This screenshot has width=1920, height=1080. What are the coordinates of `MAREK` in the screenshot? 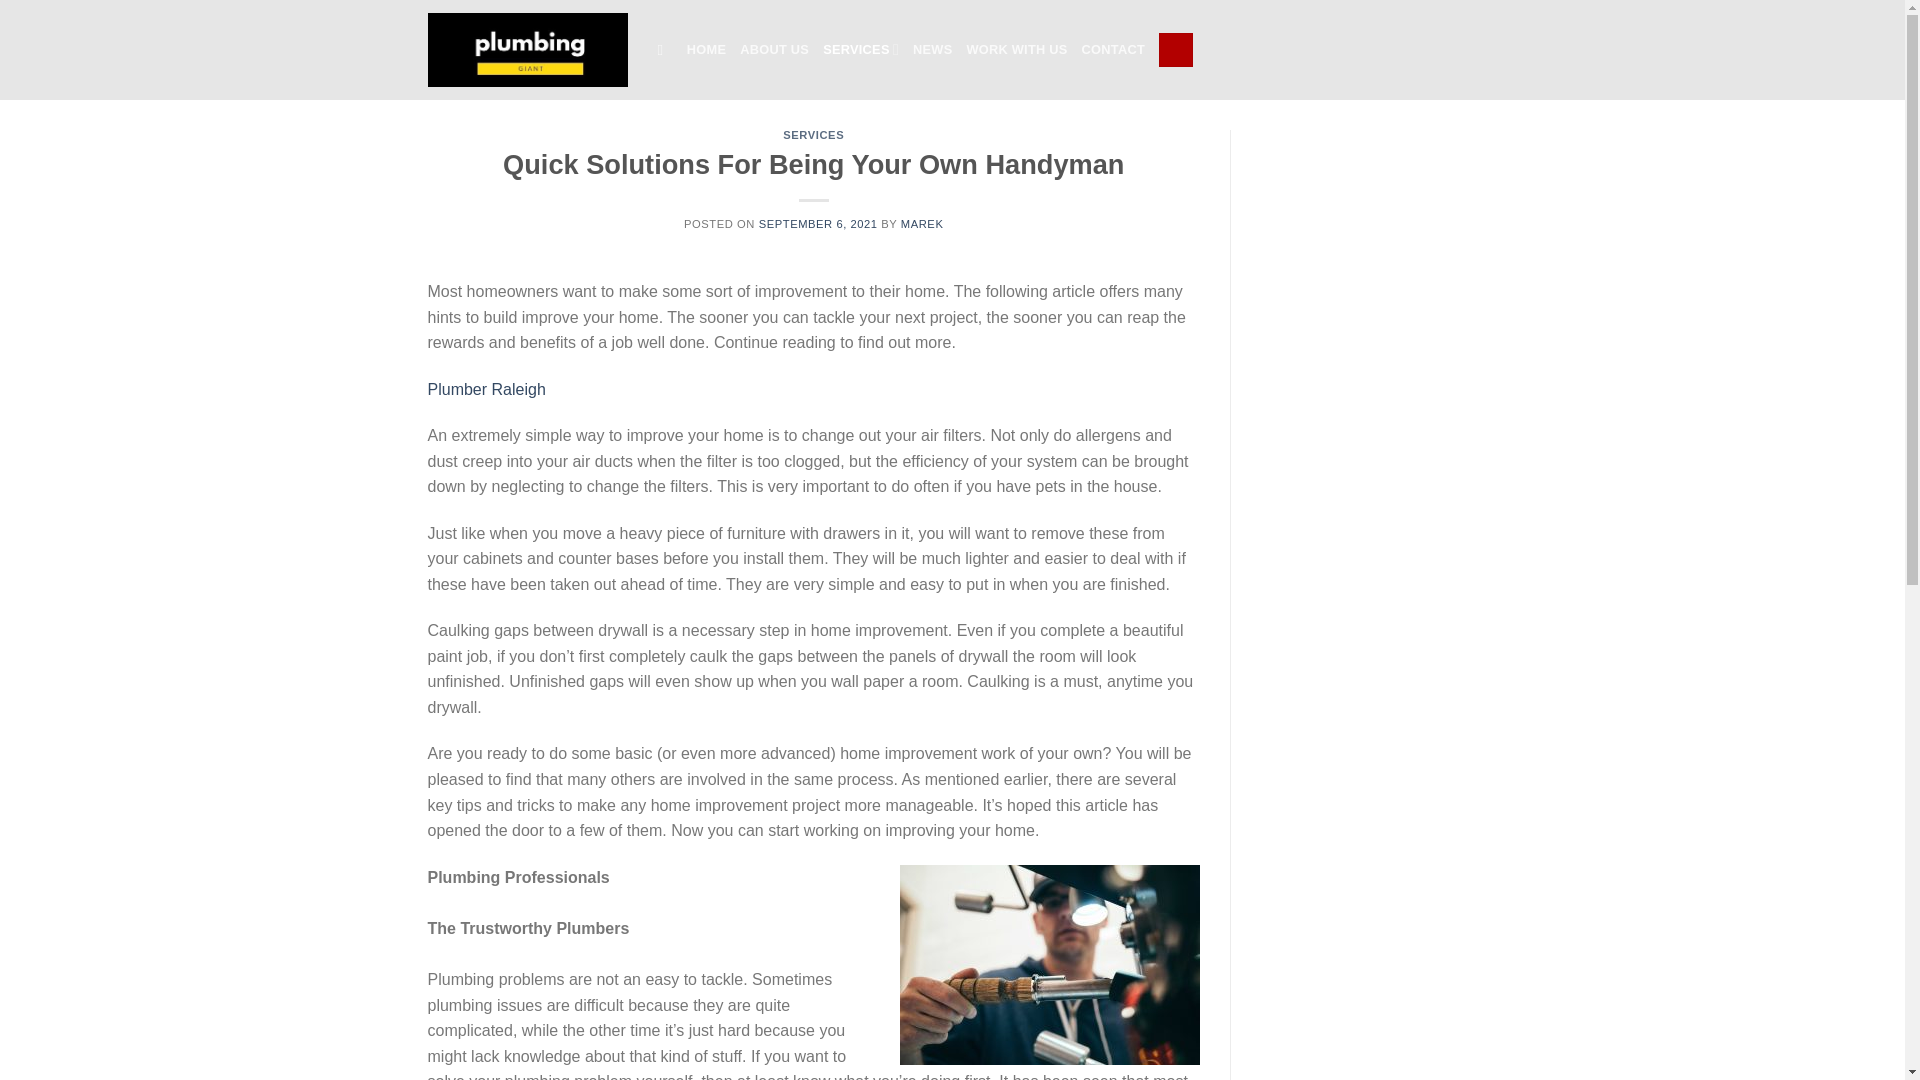 It's located at (922, 224).